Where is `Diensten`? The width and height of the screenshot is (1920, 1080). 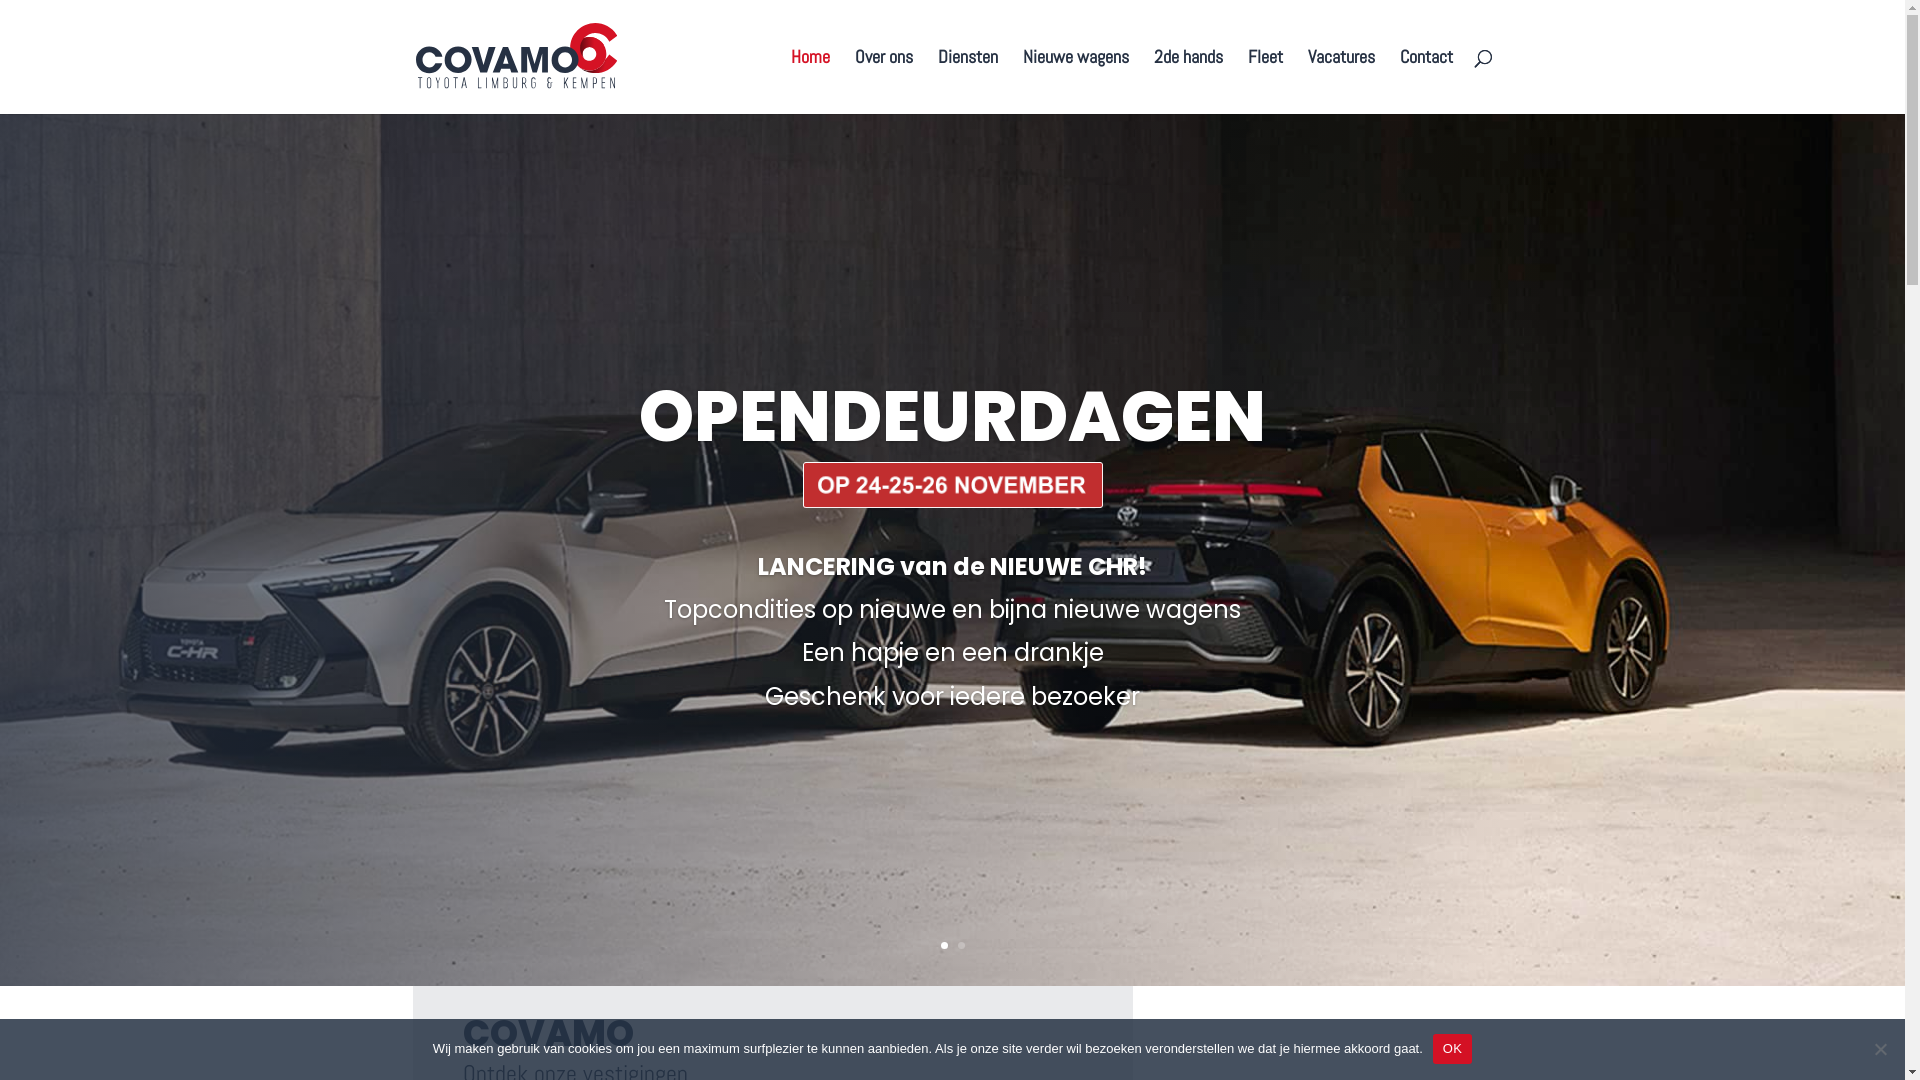
Diensten is located at coordinates (968, 82).